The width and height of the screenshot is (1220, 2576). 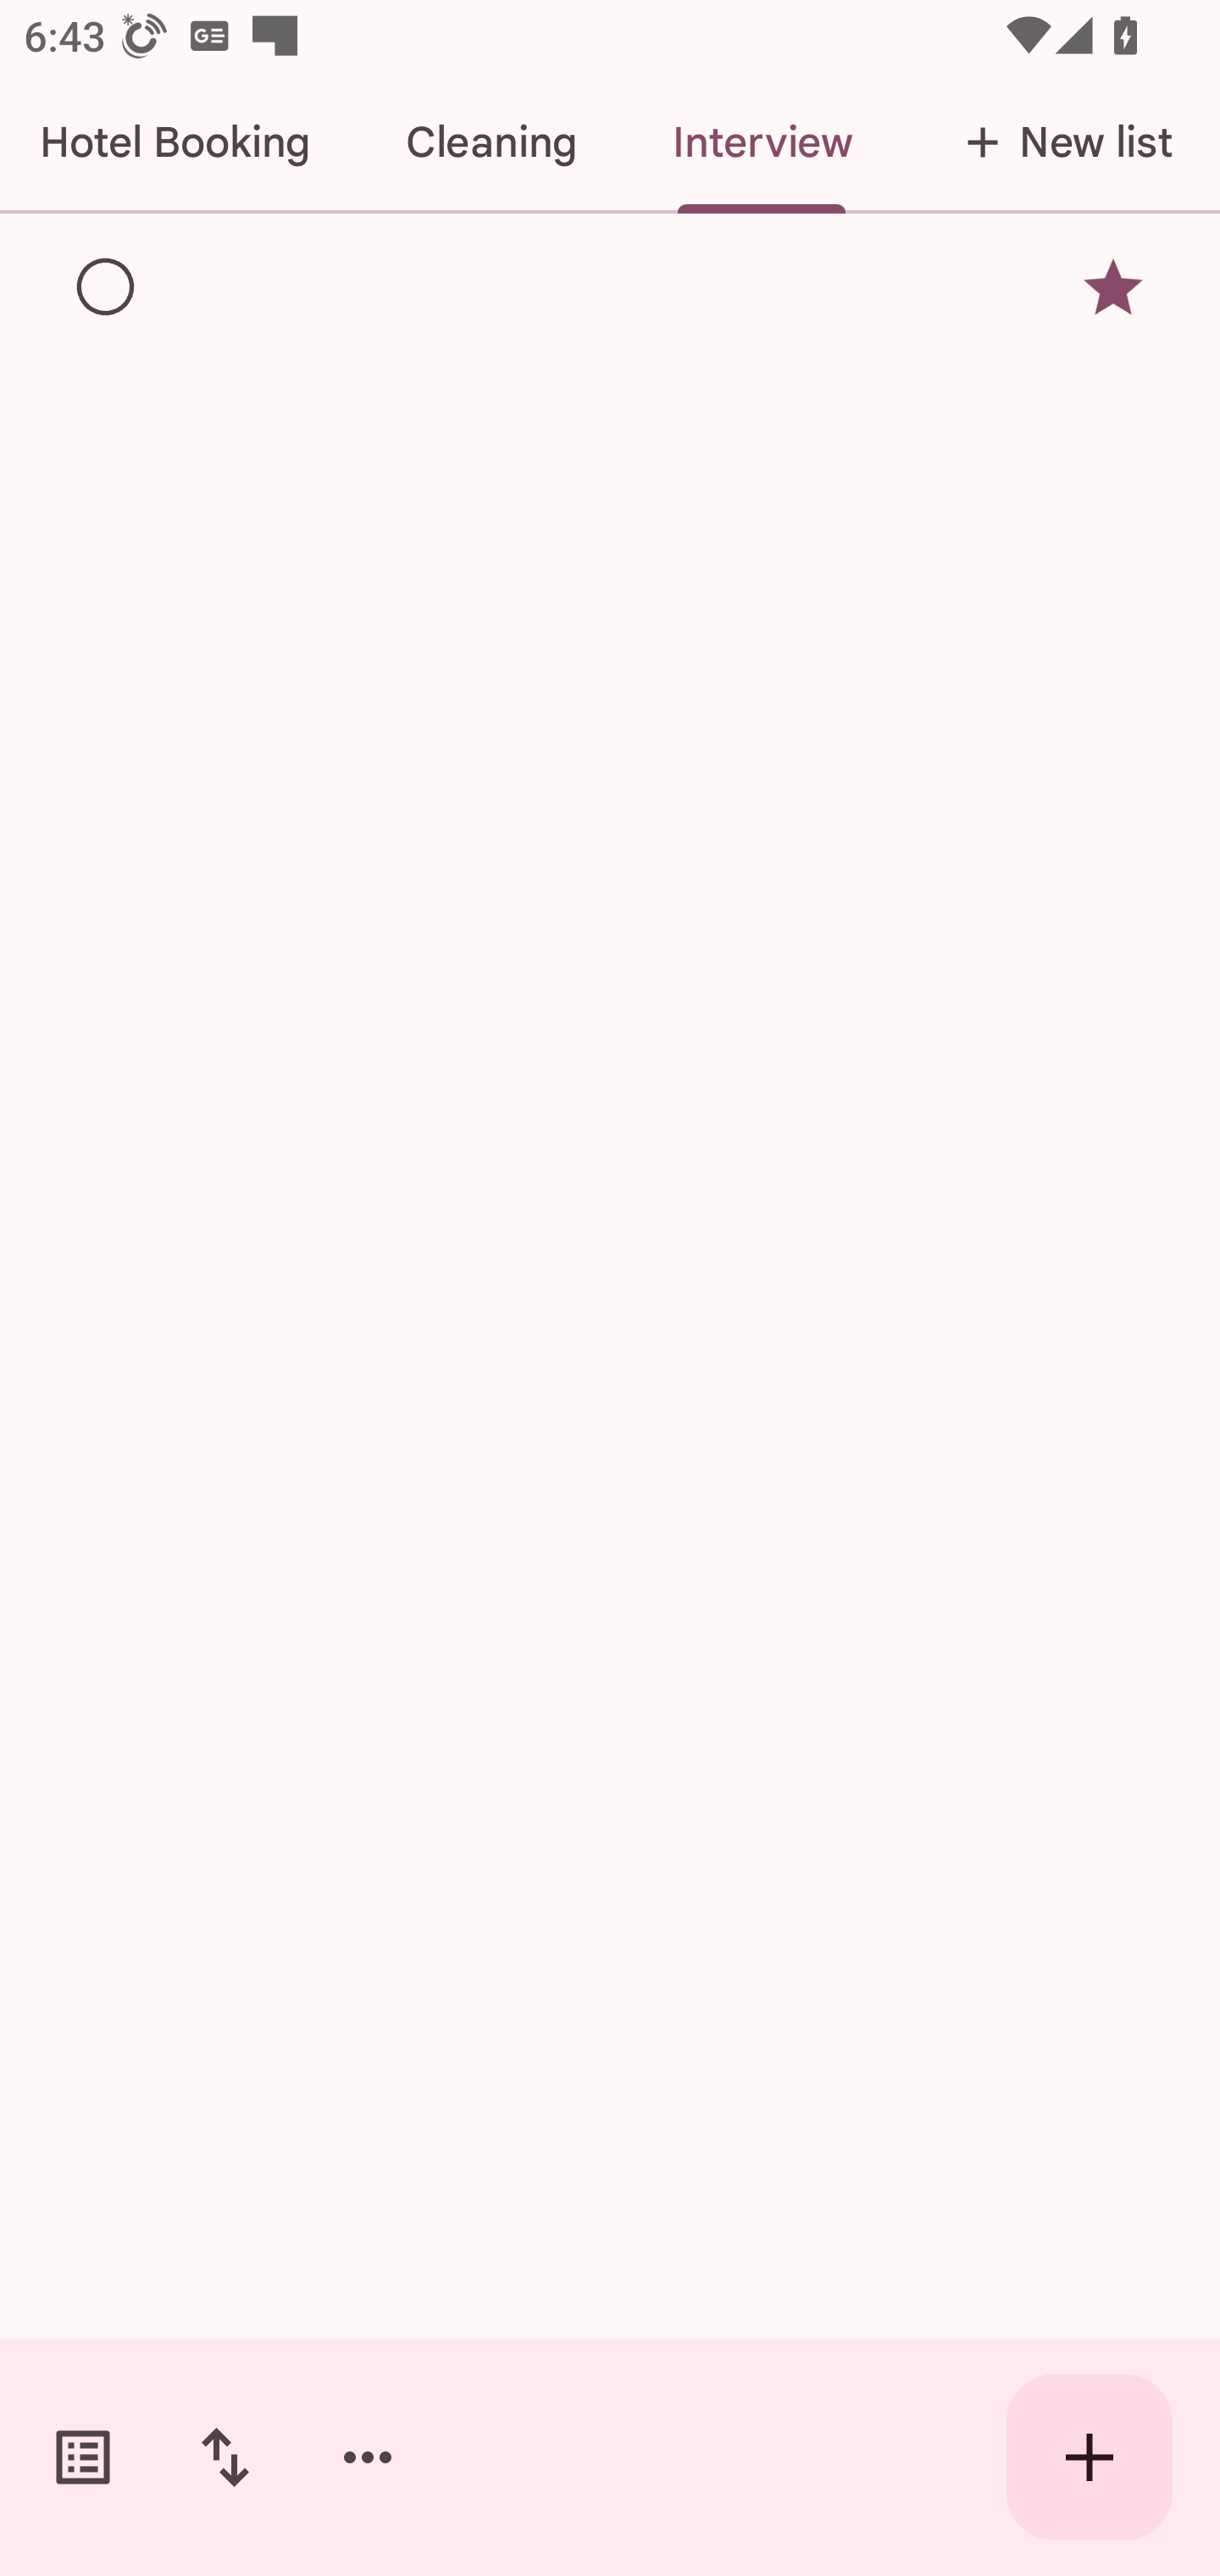 I want to click on Switch task lists, so click(x=83, y=2457).